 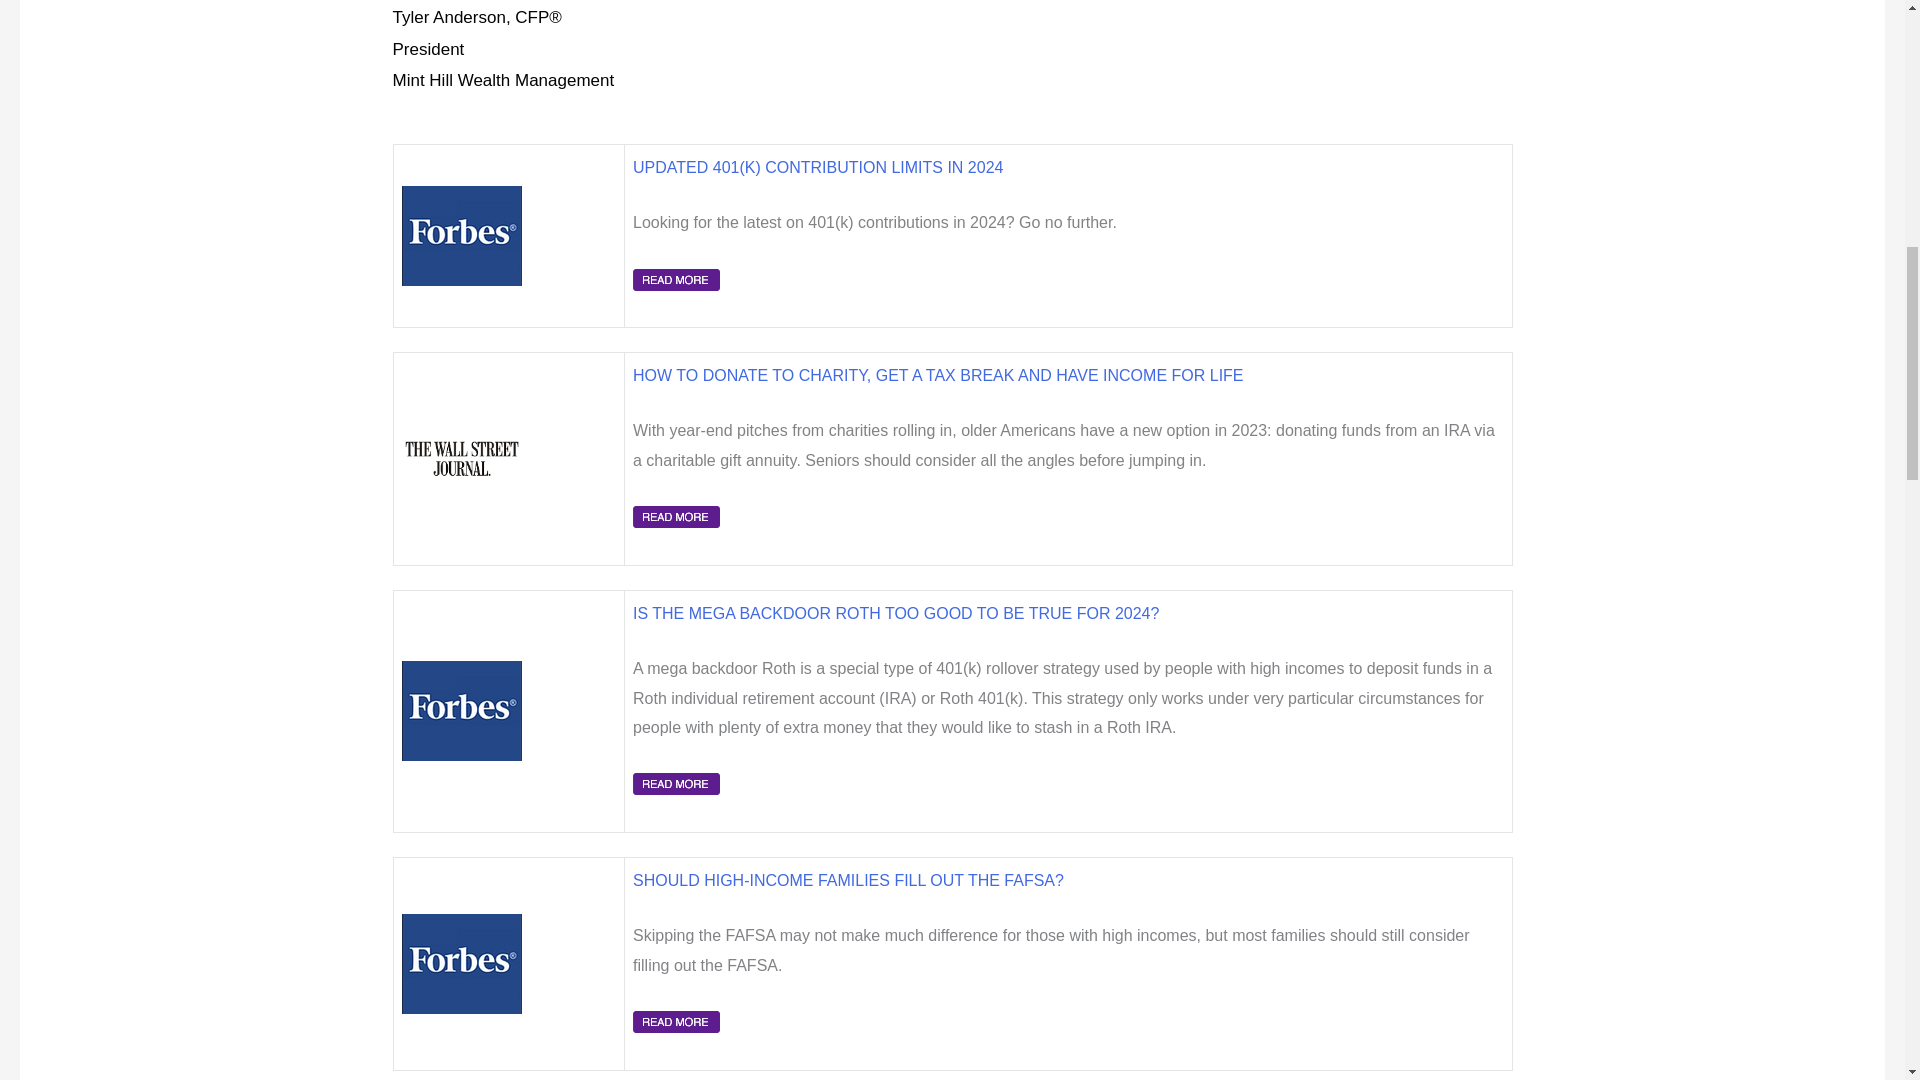 I want to click on IS THE MEGA BACKDOOR ROTH TOO GOOD TO BE TRUE FOR 2024?, so click(x=896, y=613).